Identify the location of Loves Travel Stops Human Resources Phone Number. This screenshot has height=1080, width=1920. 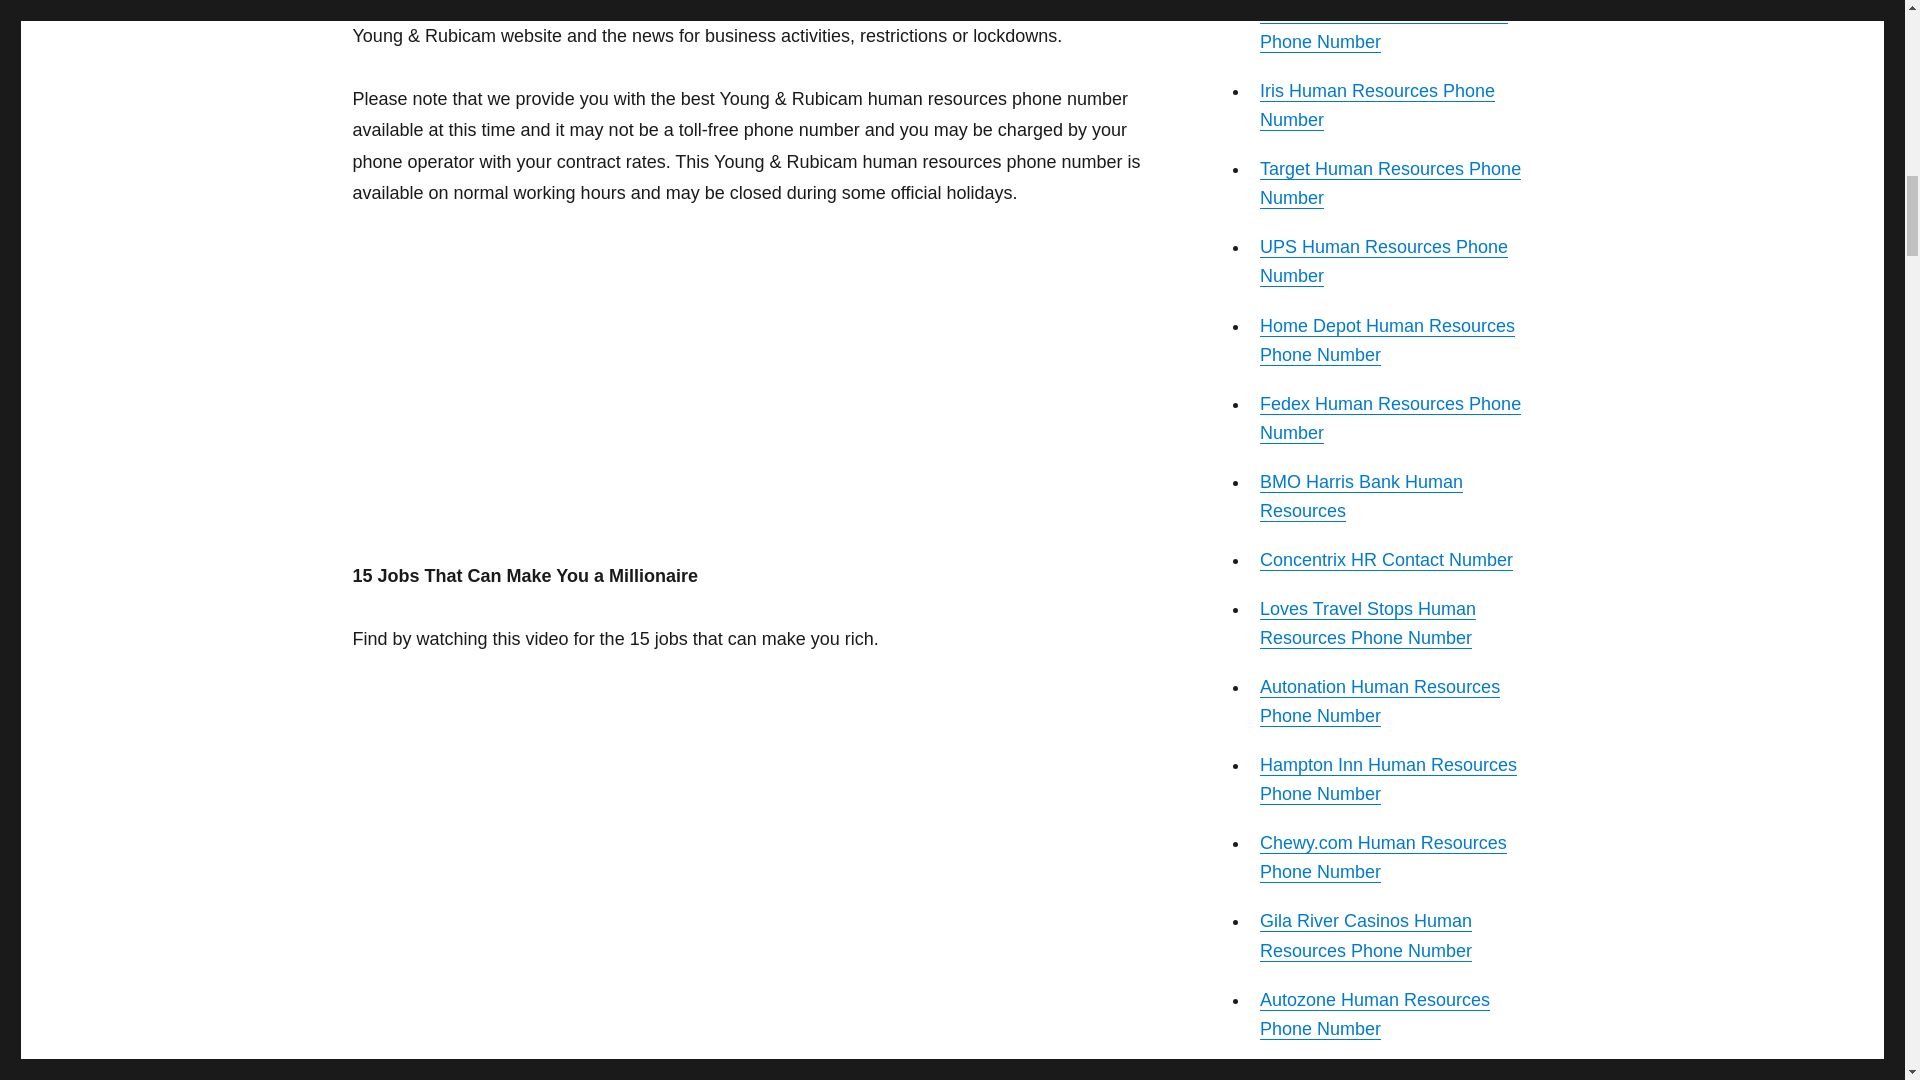
(1368, 624).